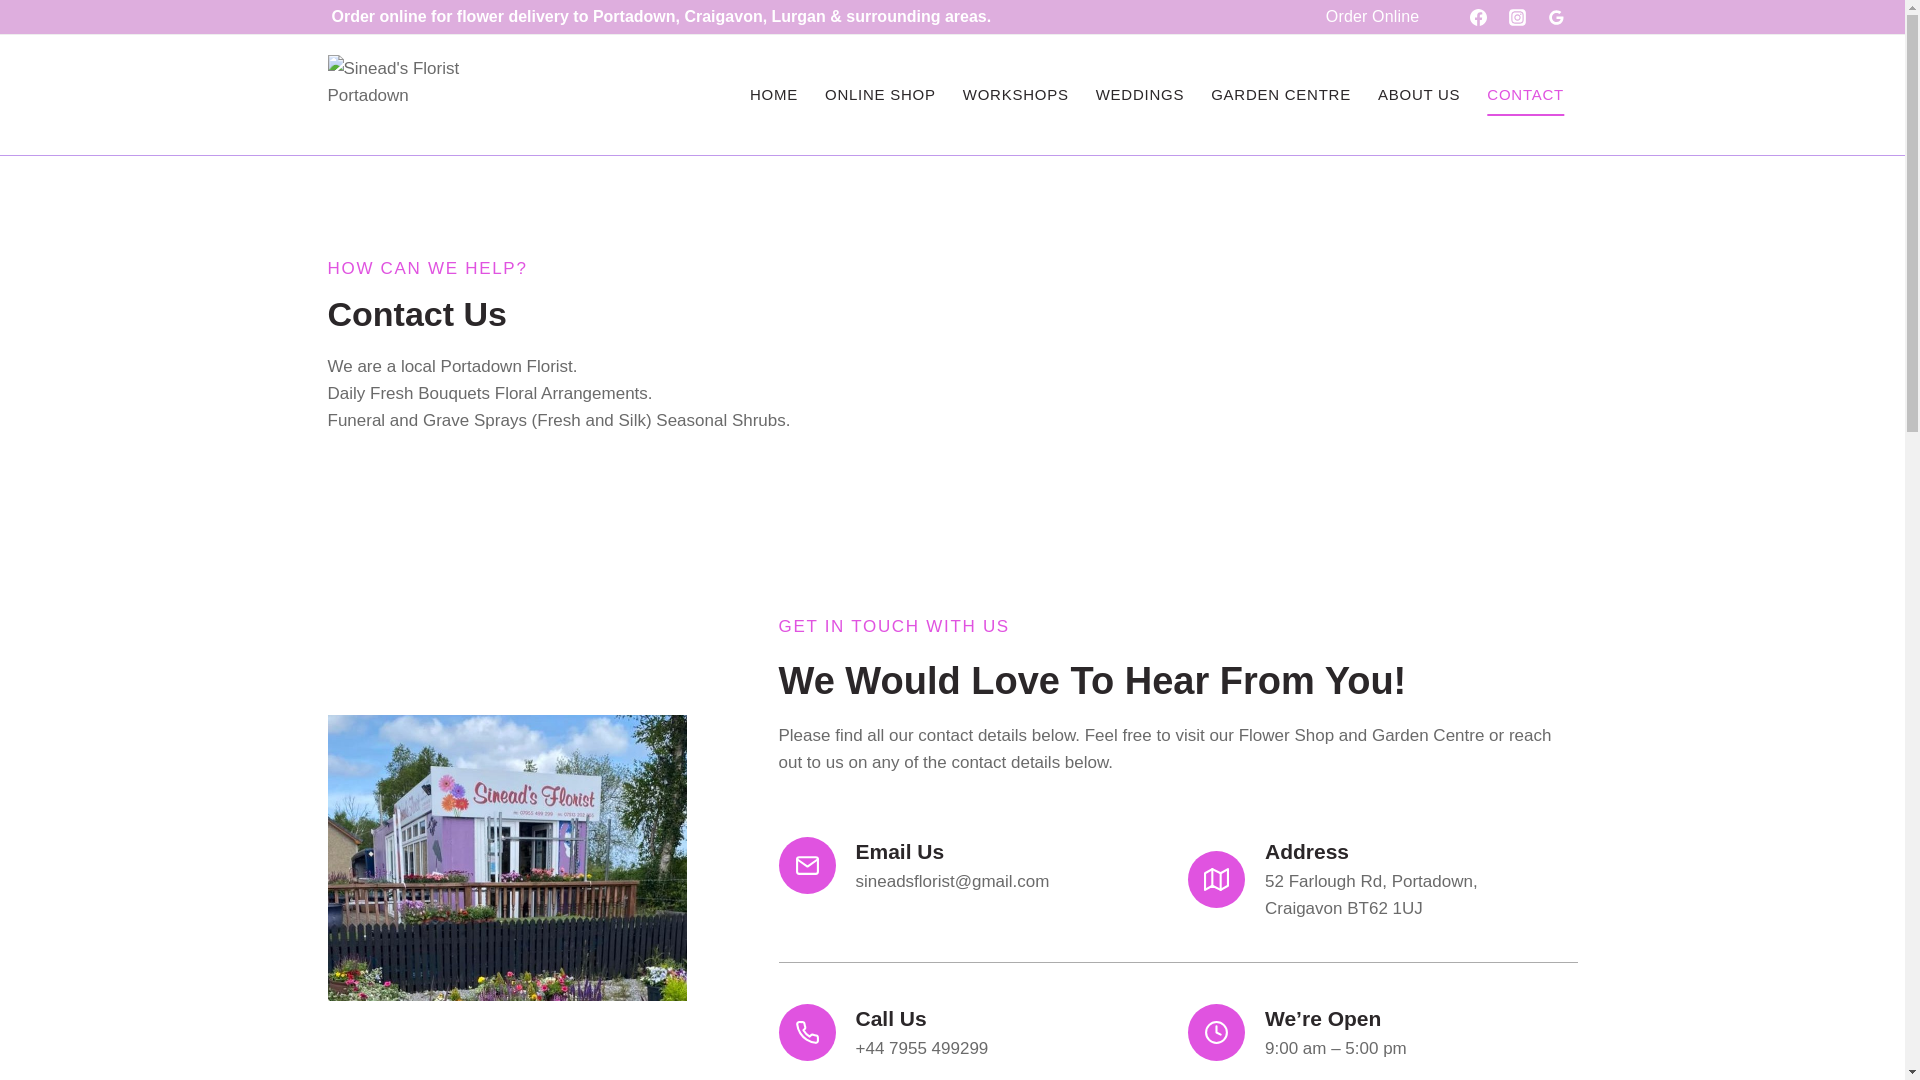 This screenshot has height=1080, width=1920. What do you see at coordinates (1418, 94) in the screenshot?
I see `WEDDINGS` at bounding box center [1418, 94].